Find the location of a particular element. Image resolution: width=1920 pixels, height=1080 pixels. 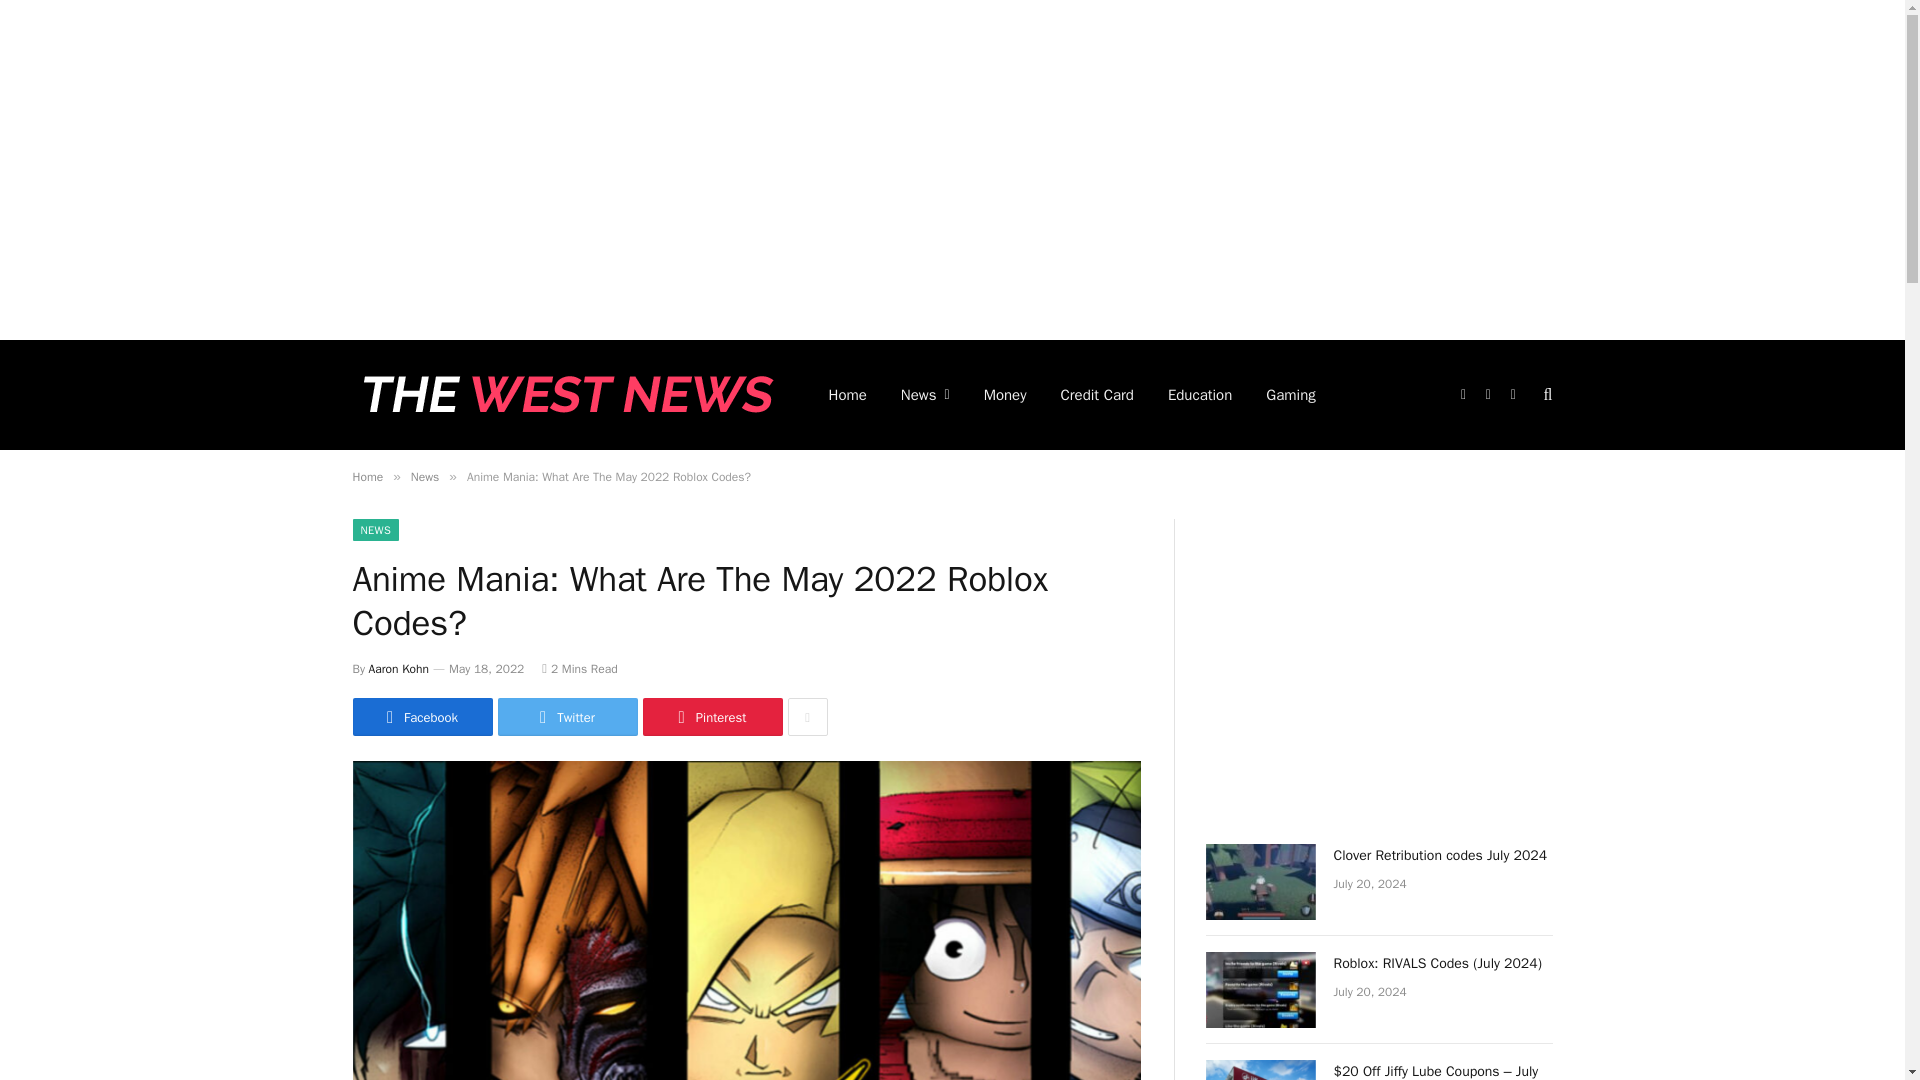

Credit Card is located at coordinates (1097, 395).